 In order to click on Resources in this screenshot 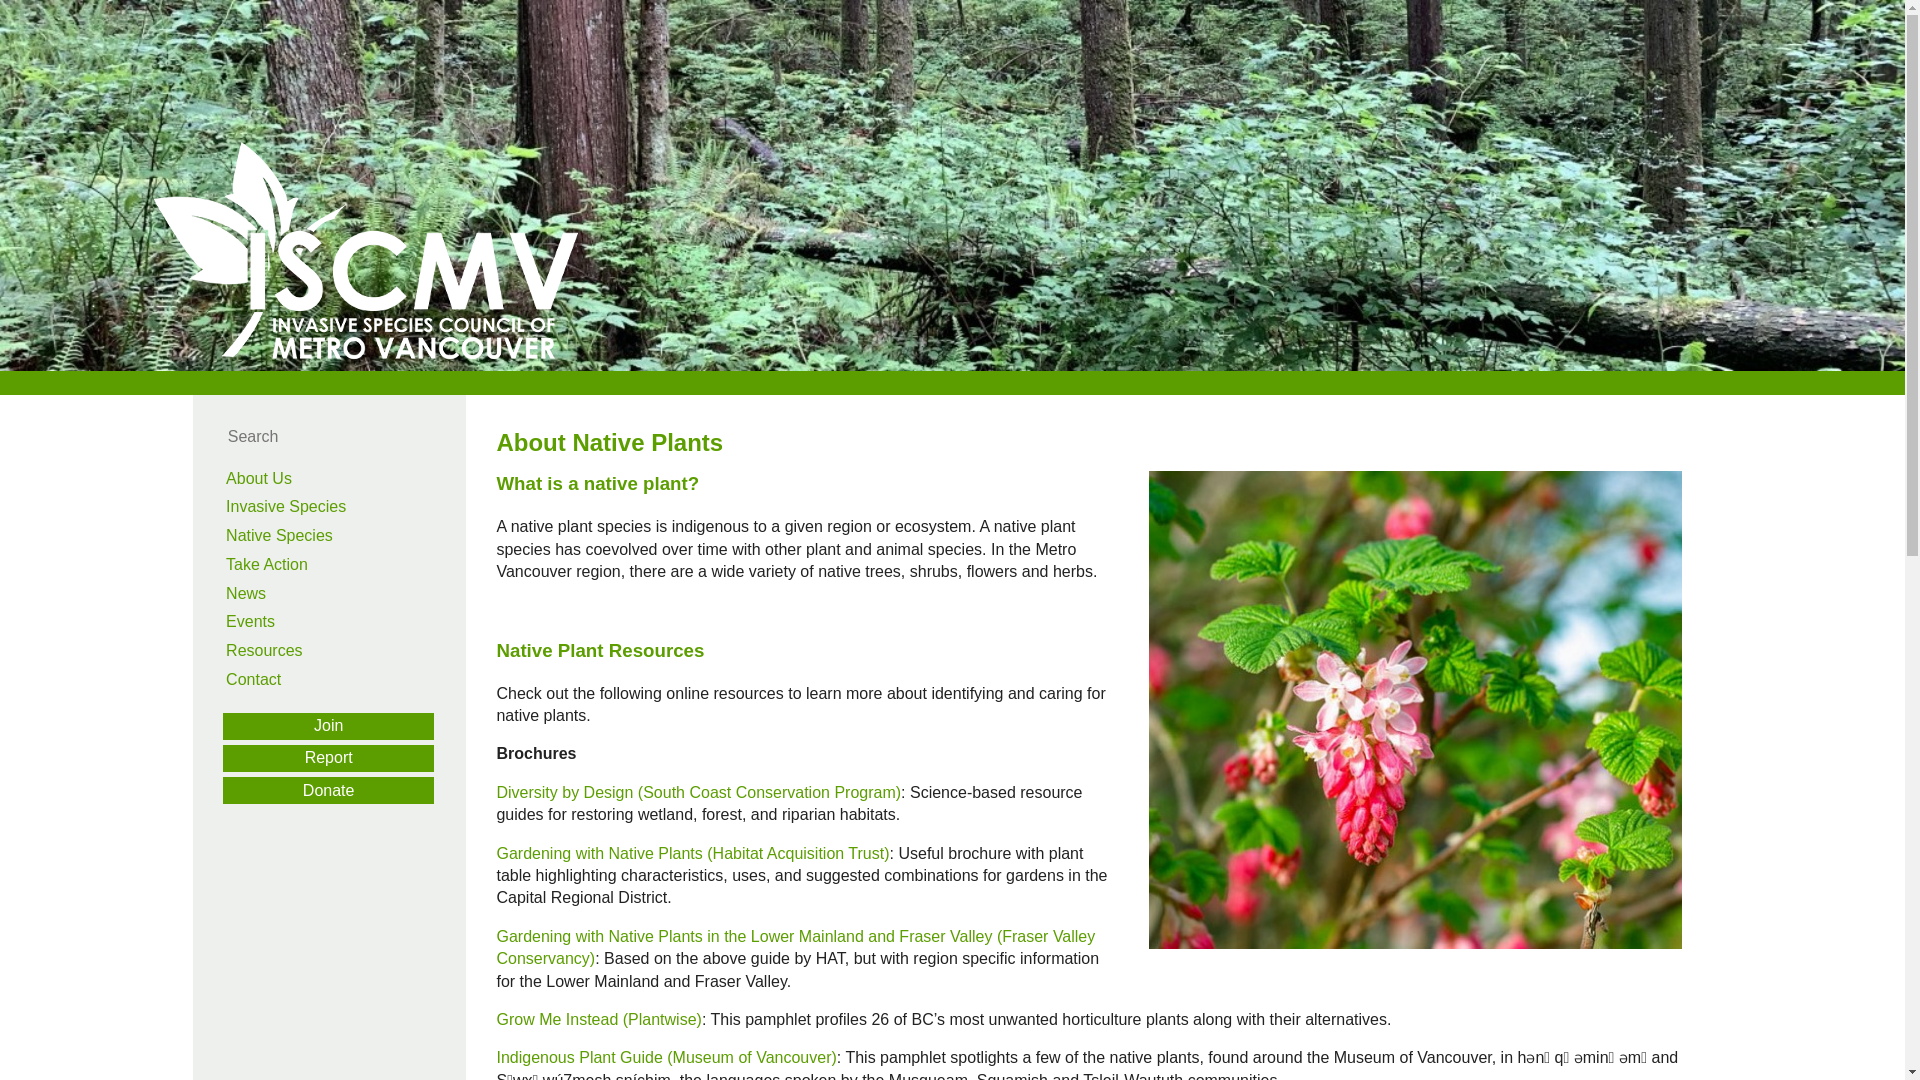, I will do `click(344, 652)`.